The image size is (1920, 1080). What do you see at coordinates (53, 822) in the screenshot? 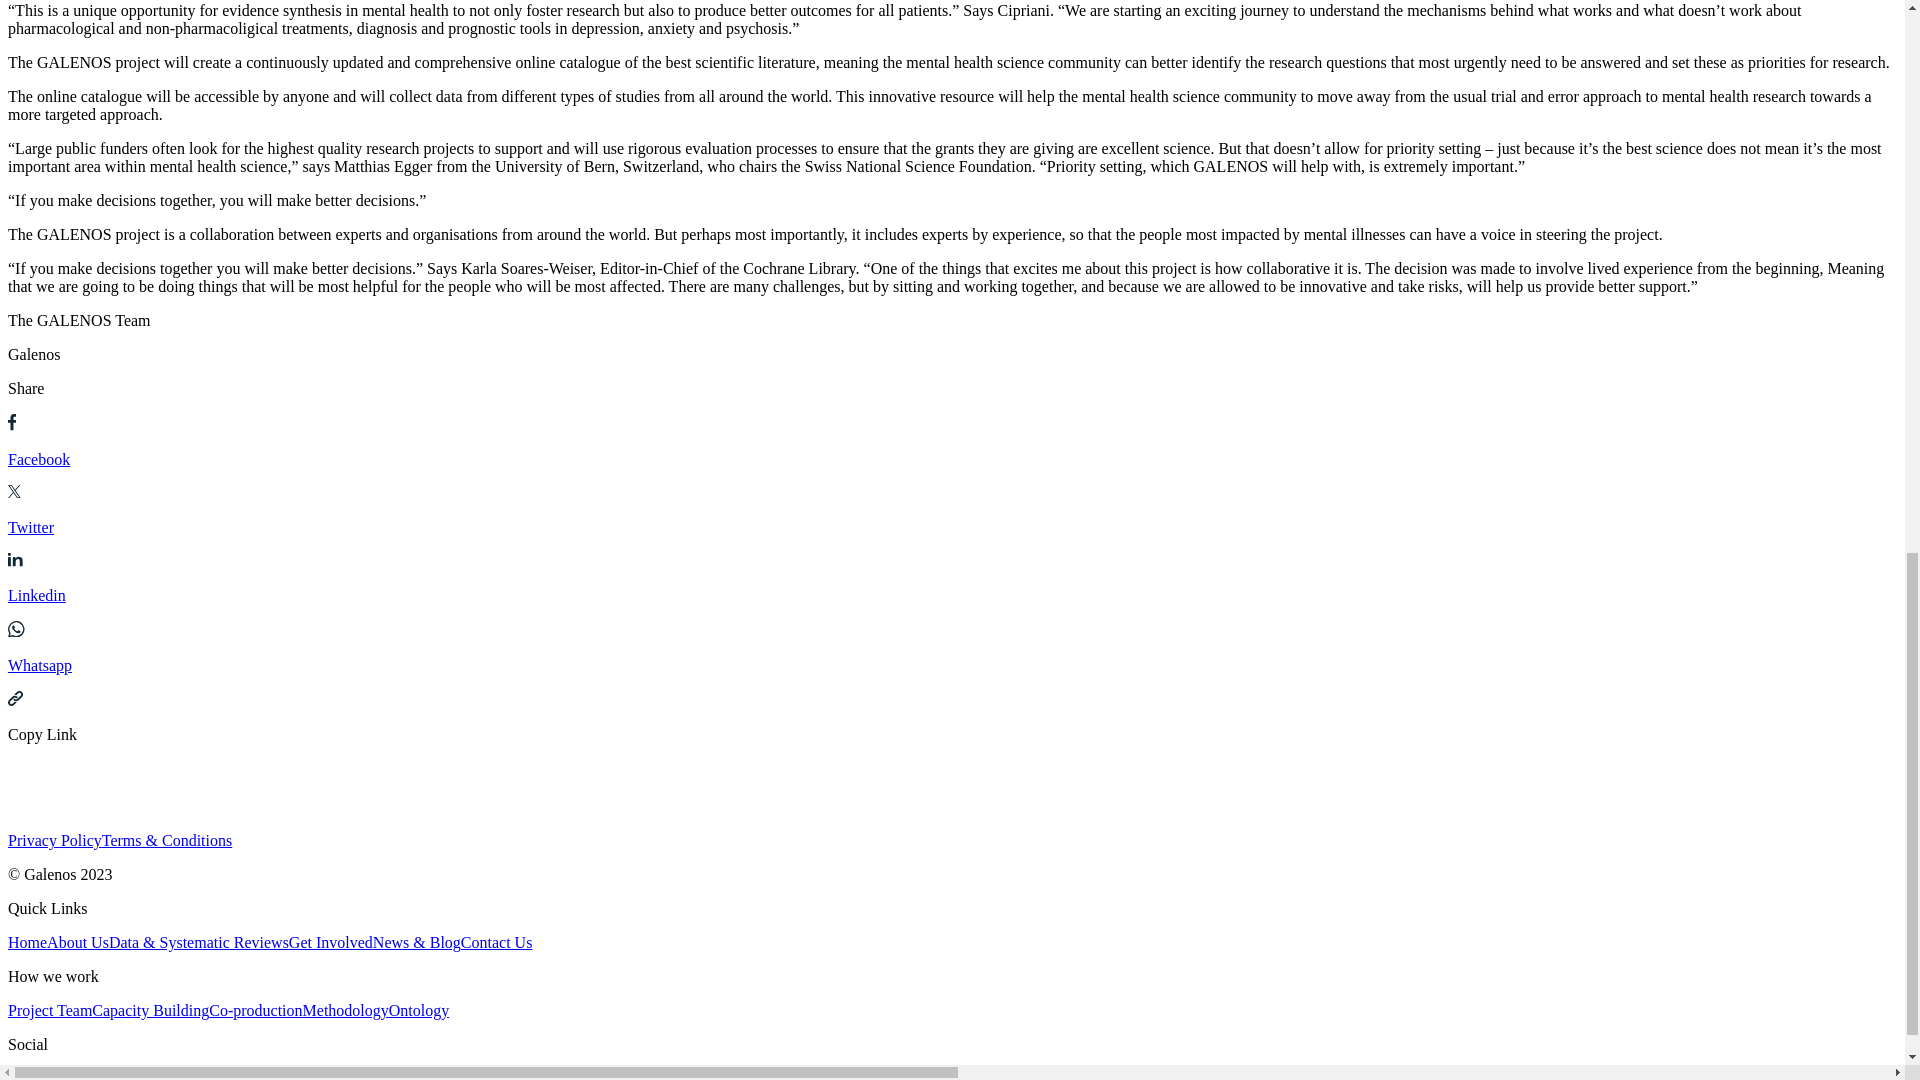
I see `GALENOS` at bounding box center [53, 822].